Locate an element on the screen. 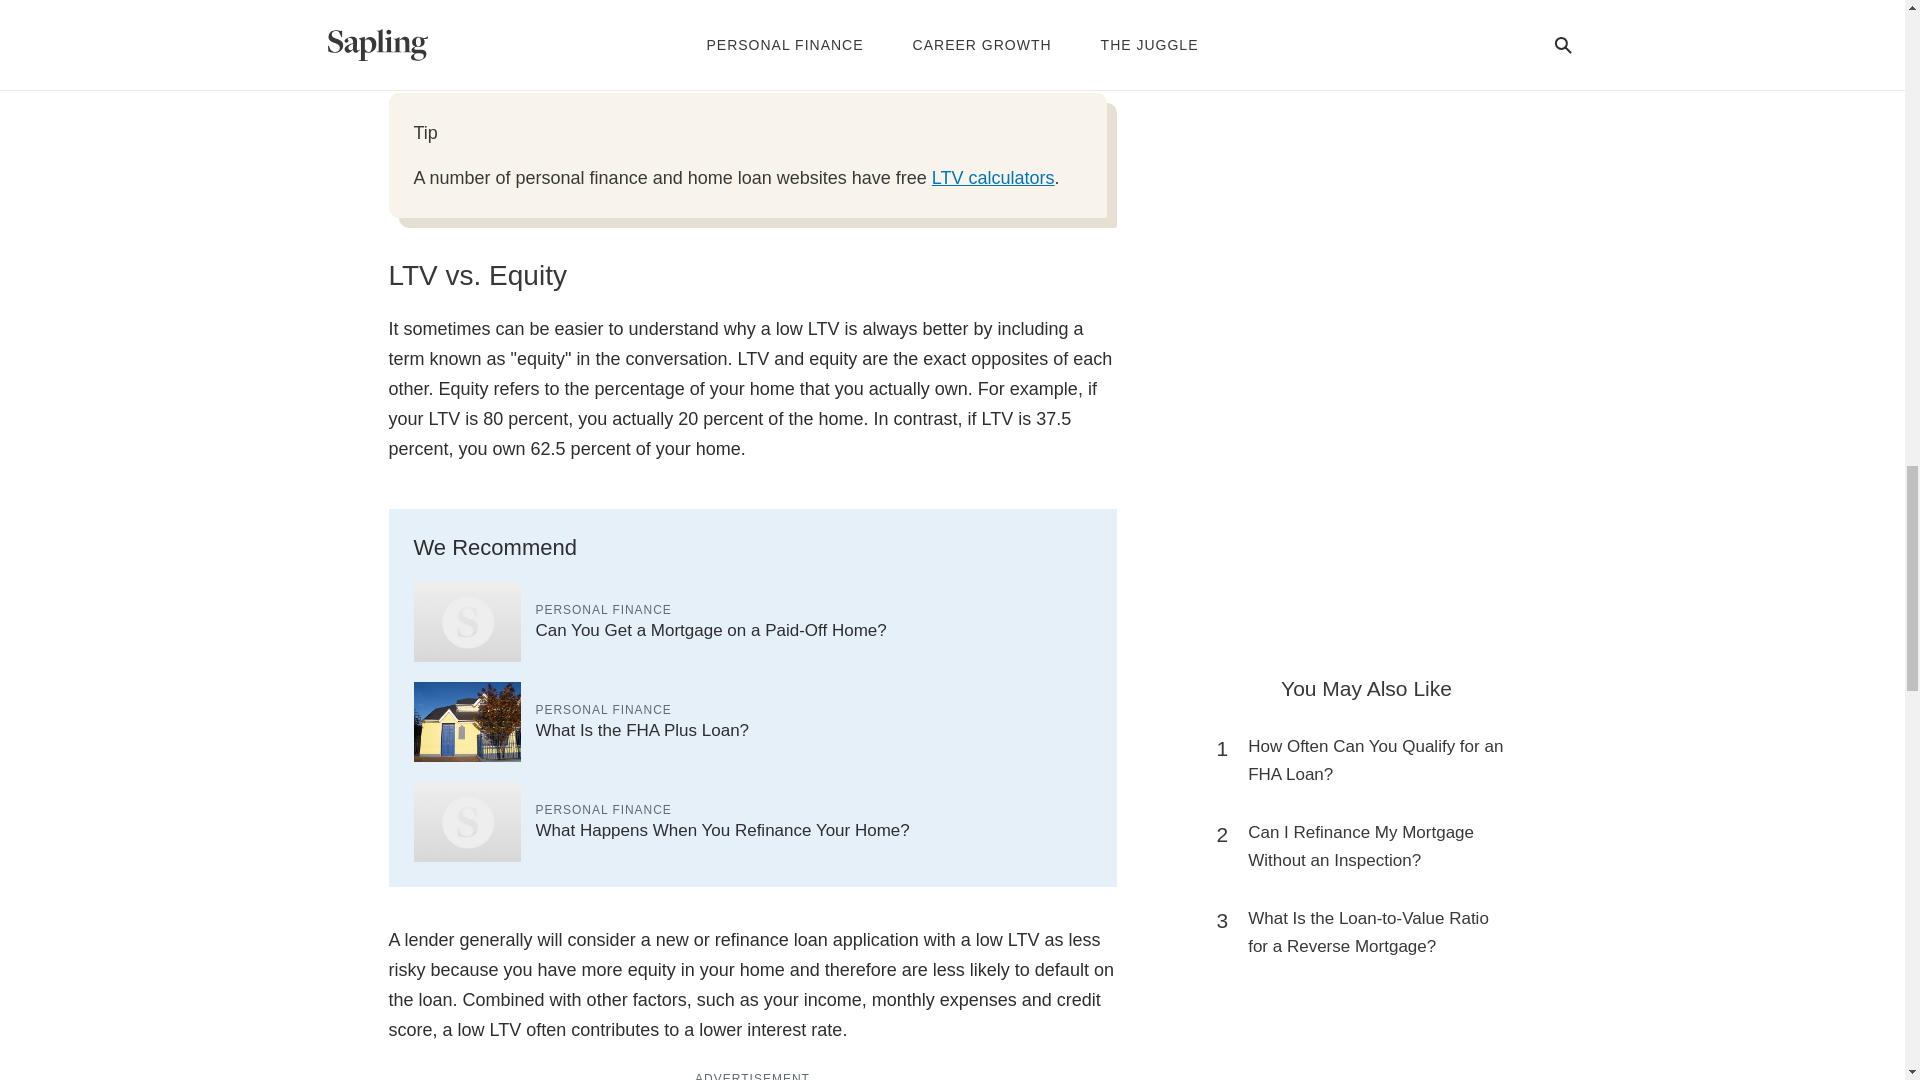  What Is the FHA Plus Loan? is located at coordinates (642, 730).